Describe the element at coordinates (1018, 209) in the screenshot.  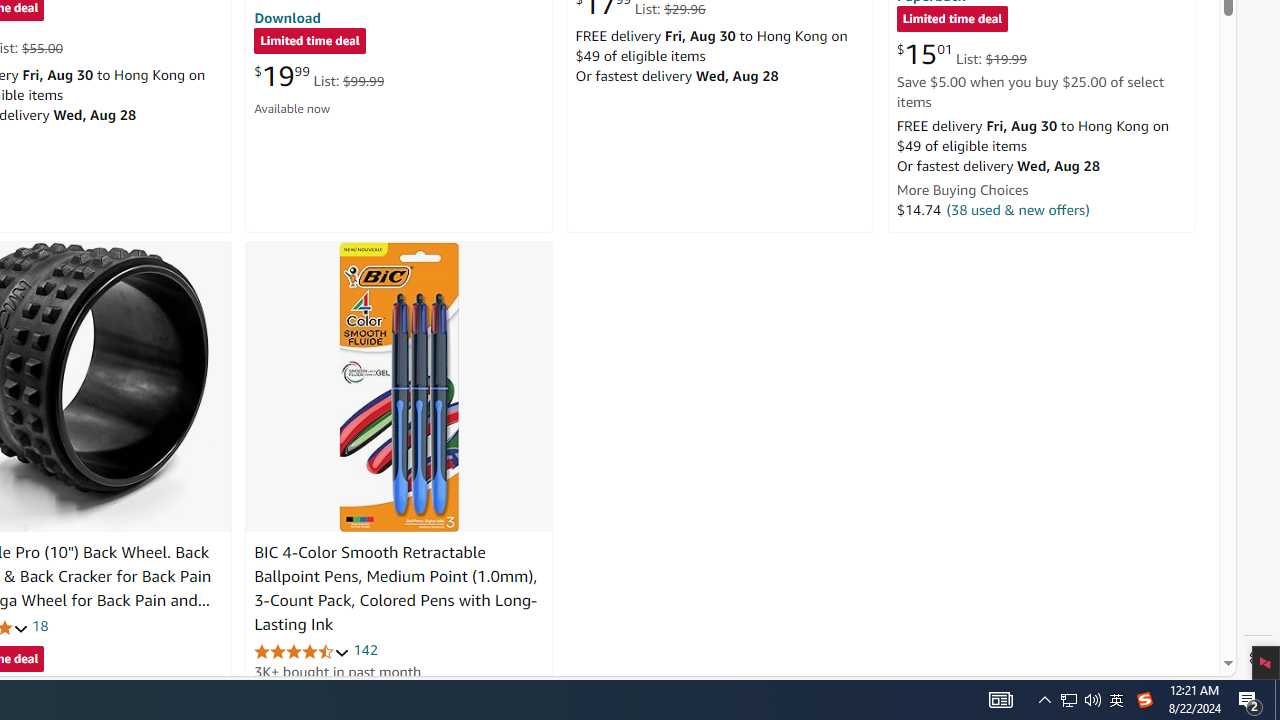
I see `(38 used & new offers)` at that location.